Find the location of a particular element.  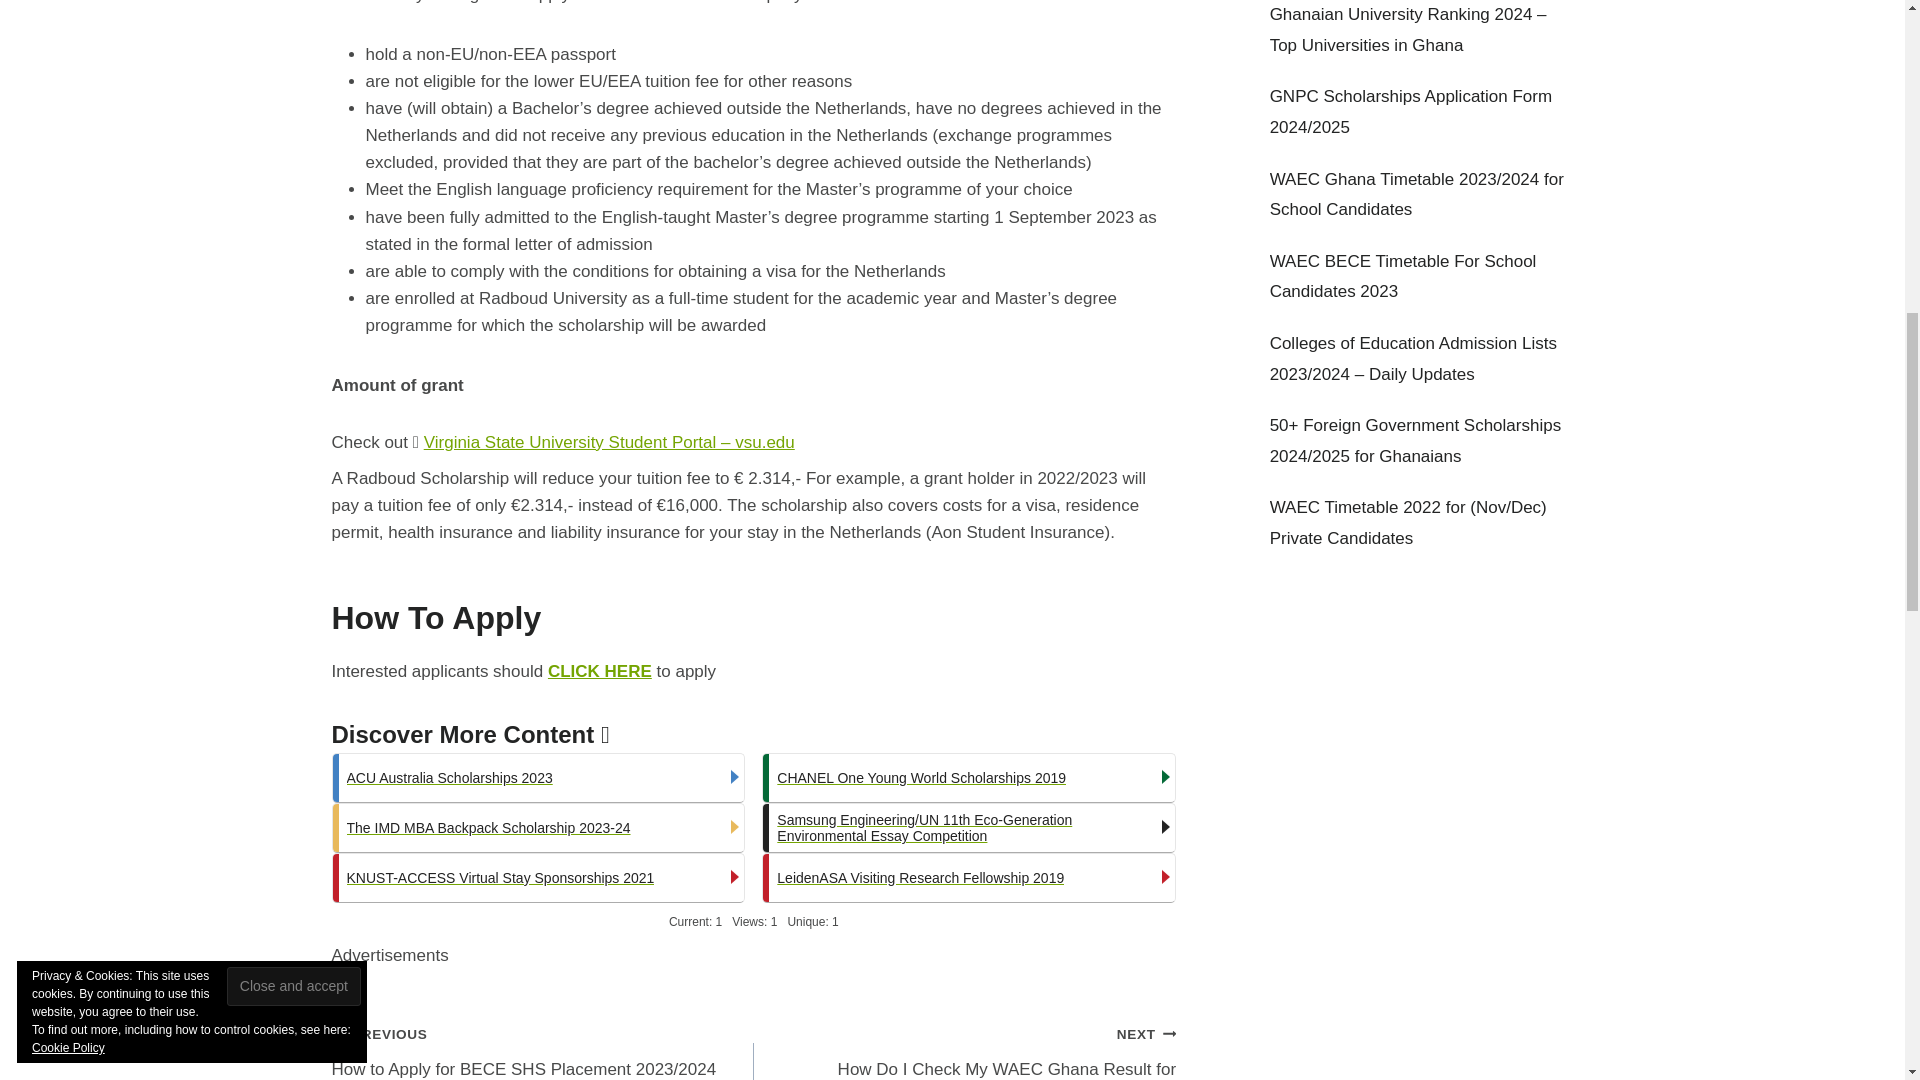

CLICK HERE is located at coordinates (600, 672).